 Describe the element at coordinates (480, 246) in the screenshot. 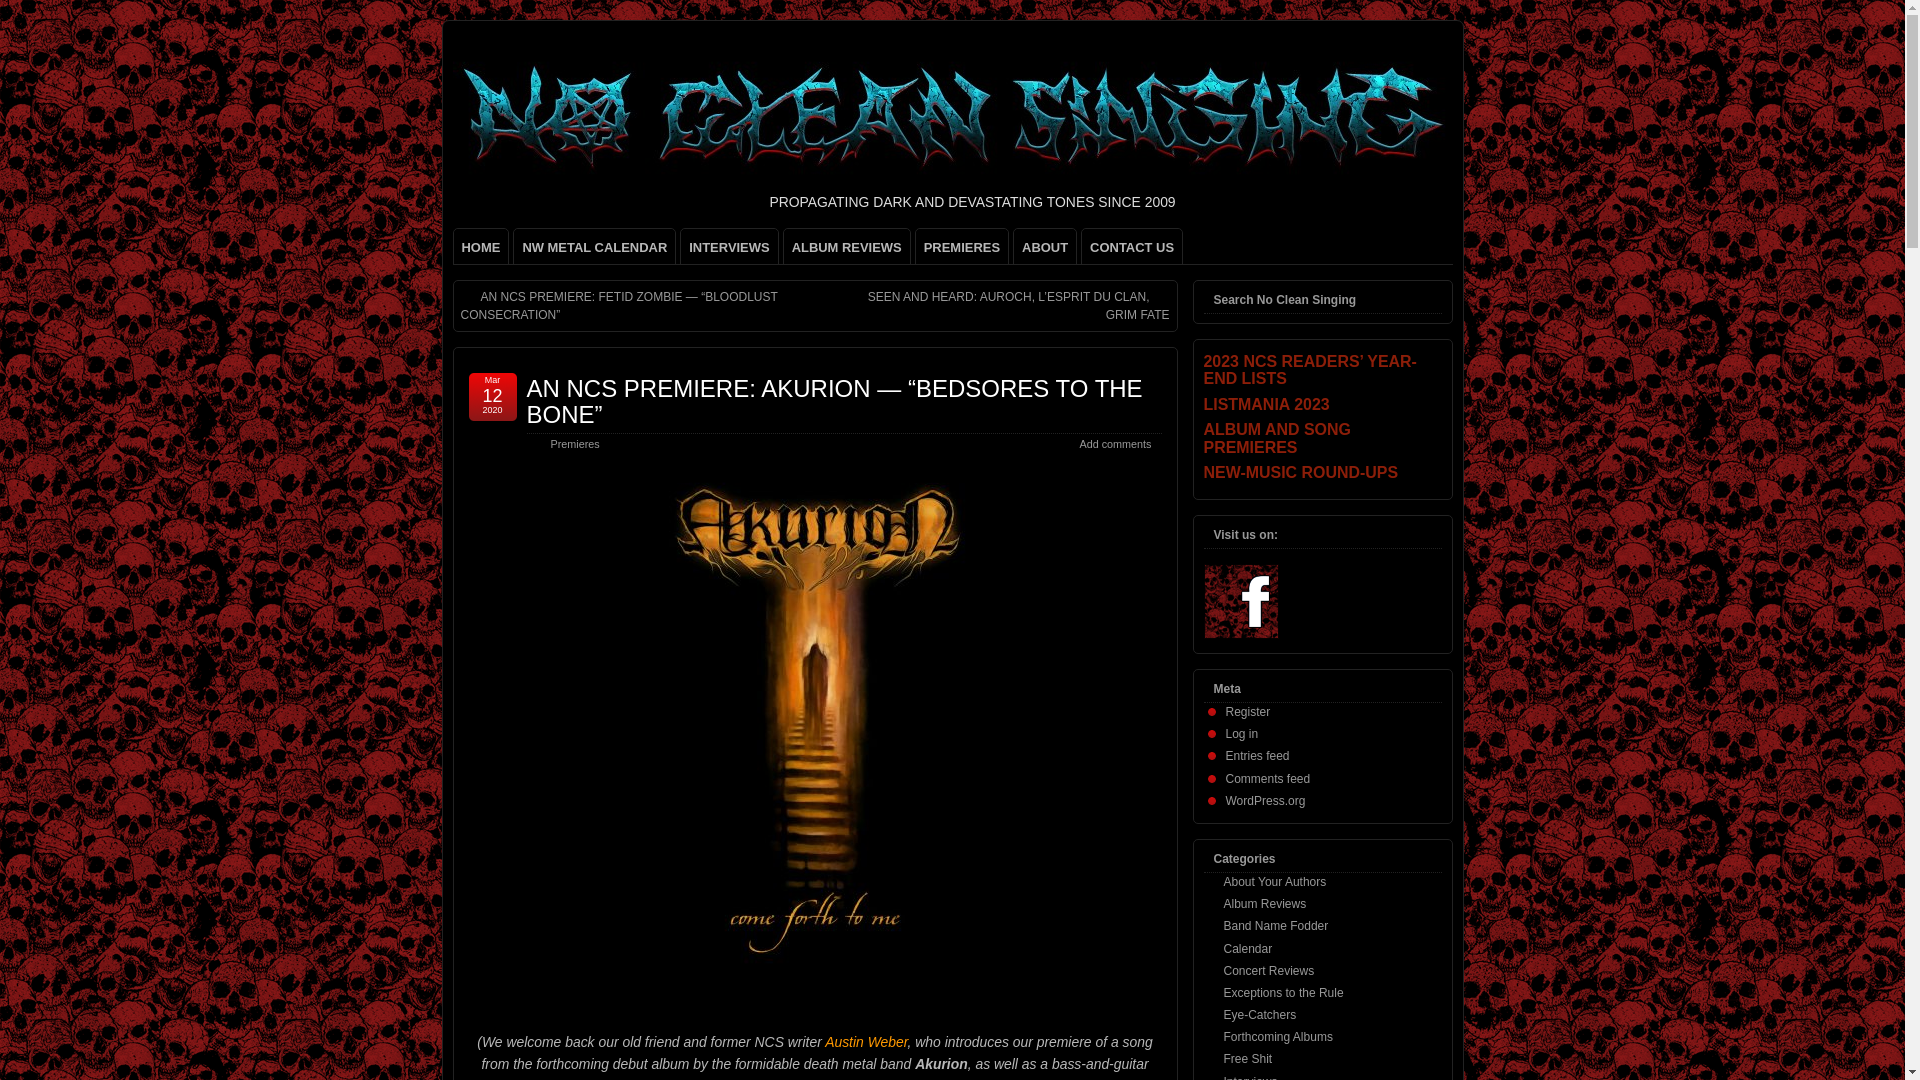

I see `HOME` at that location.